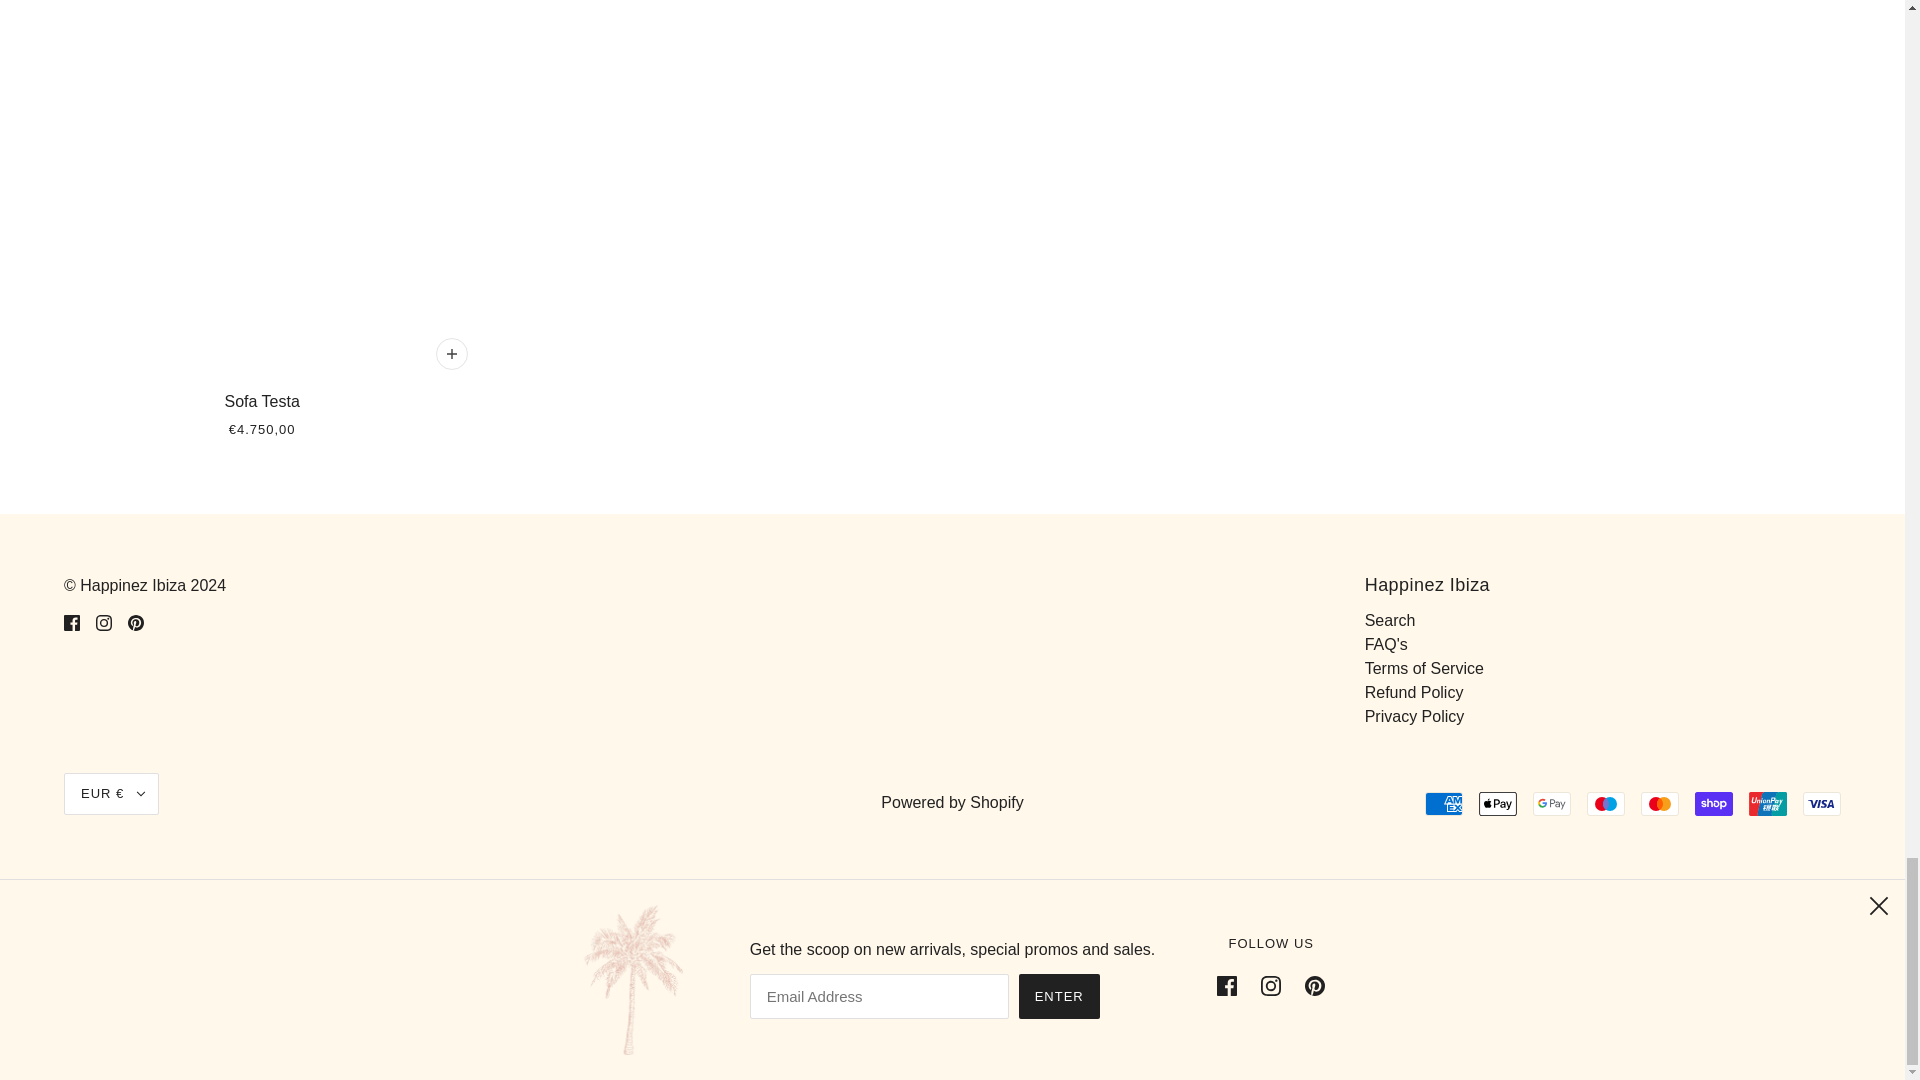 The image size is (1920, 1080). What do you see at coordinates (1424, 668) in the screenshot?
I see `Terms of Service` at bounding box center [1424, 668].